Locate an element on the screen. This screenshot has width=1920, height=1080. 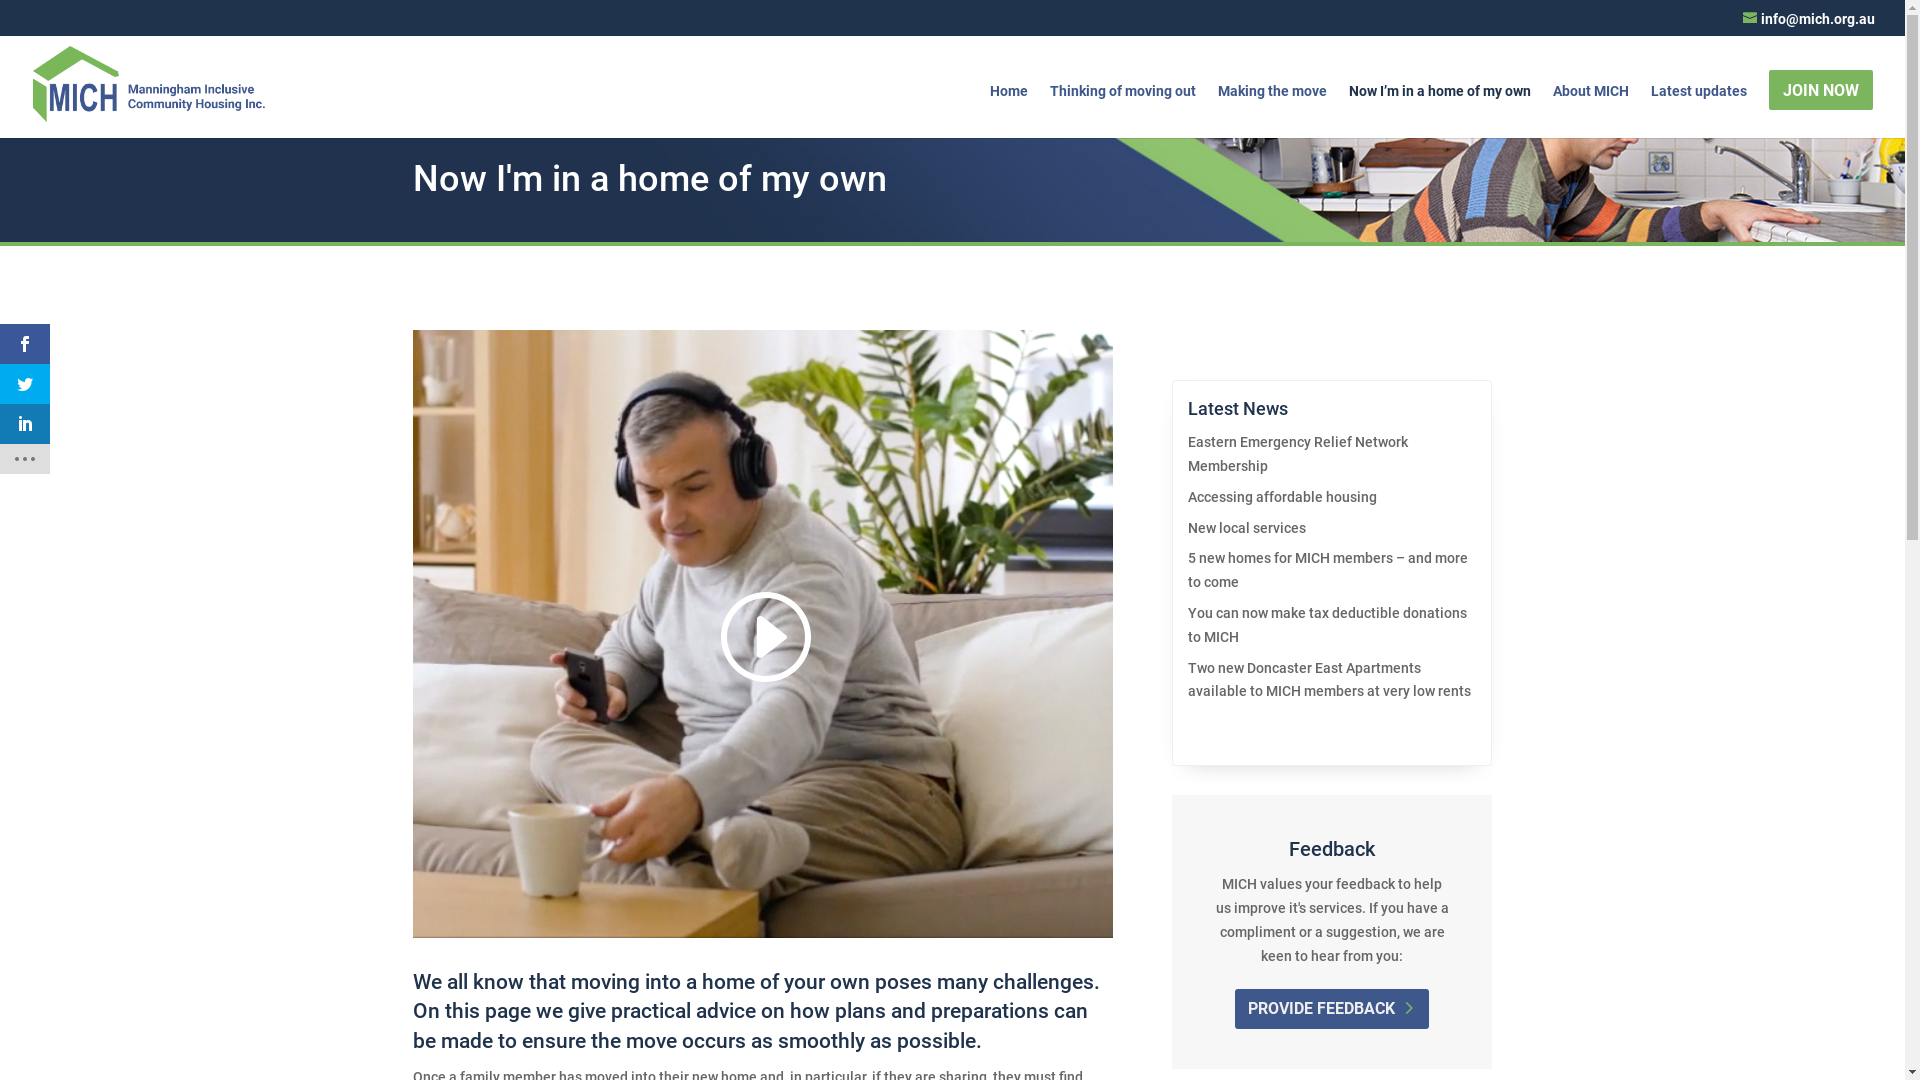
info@mich.org.au is located at coordinates (1809, 18).